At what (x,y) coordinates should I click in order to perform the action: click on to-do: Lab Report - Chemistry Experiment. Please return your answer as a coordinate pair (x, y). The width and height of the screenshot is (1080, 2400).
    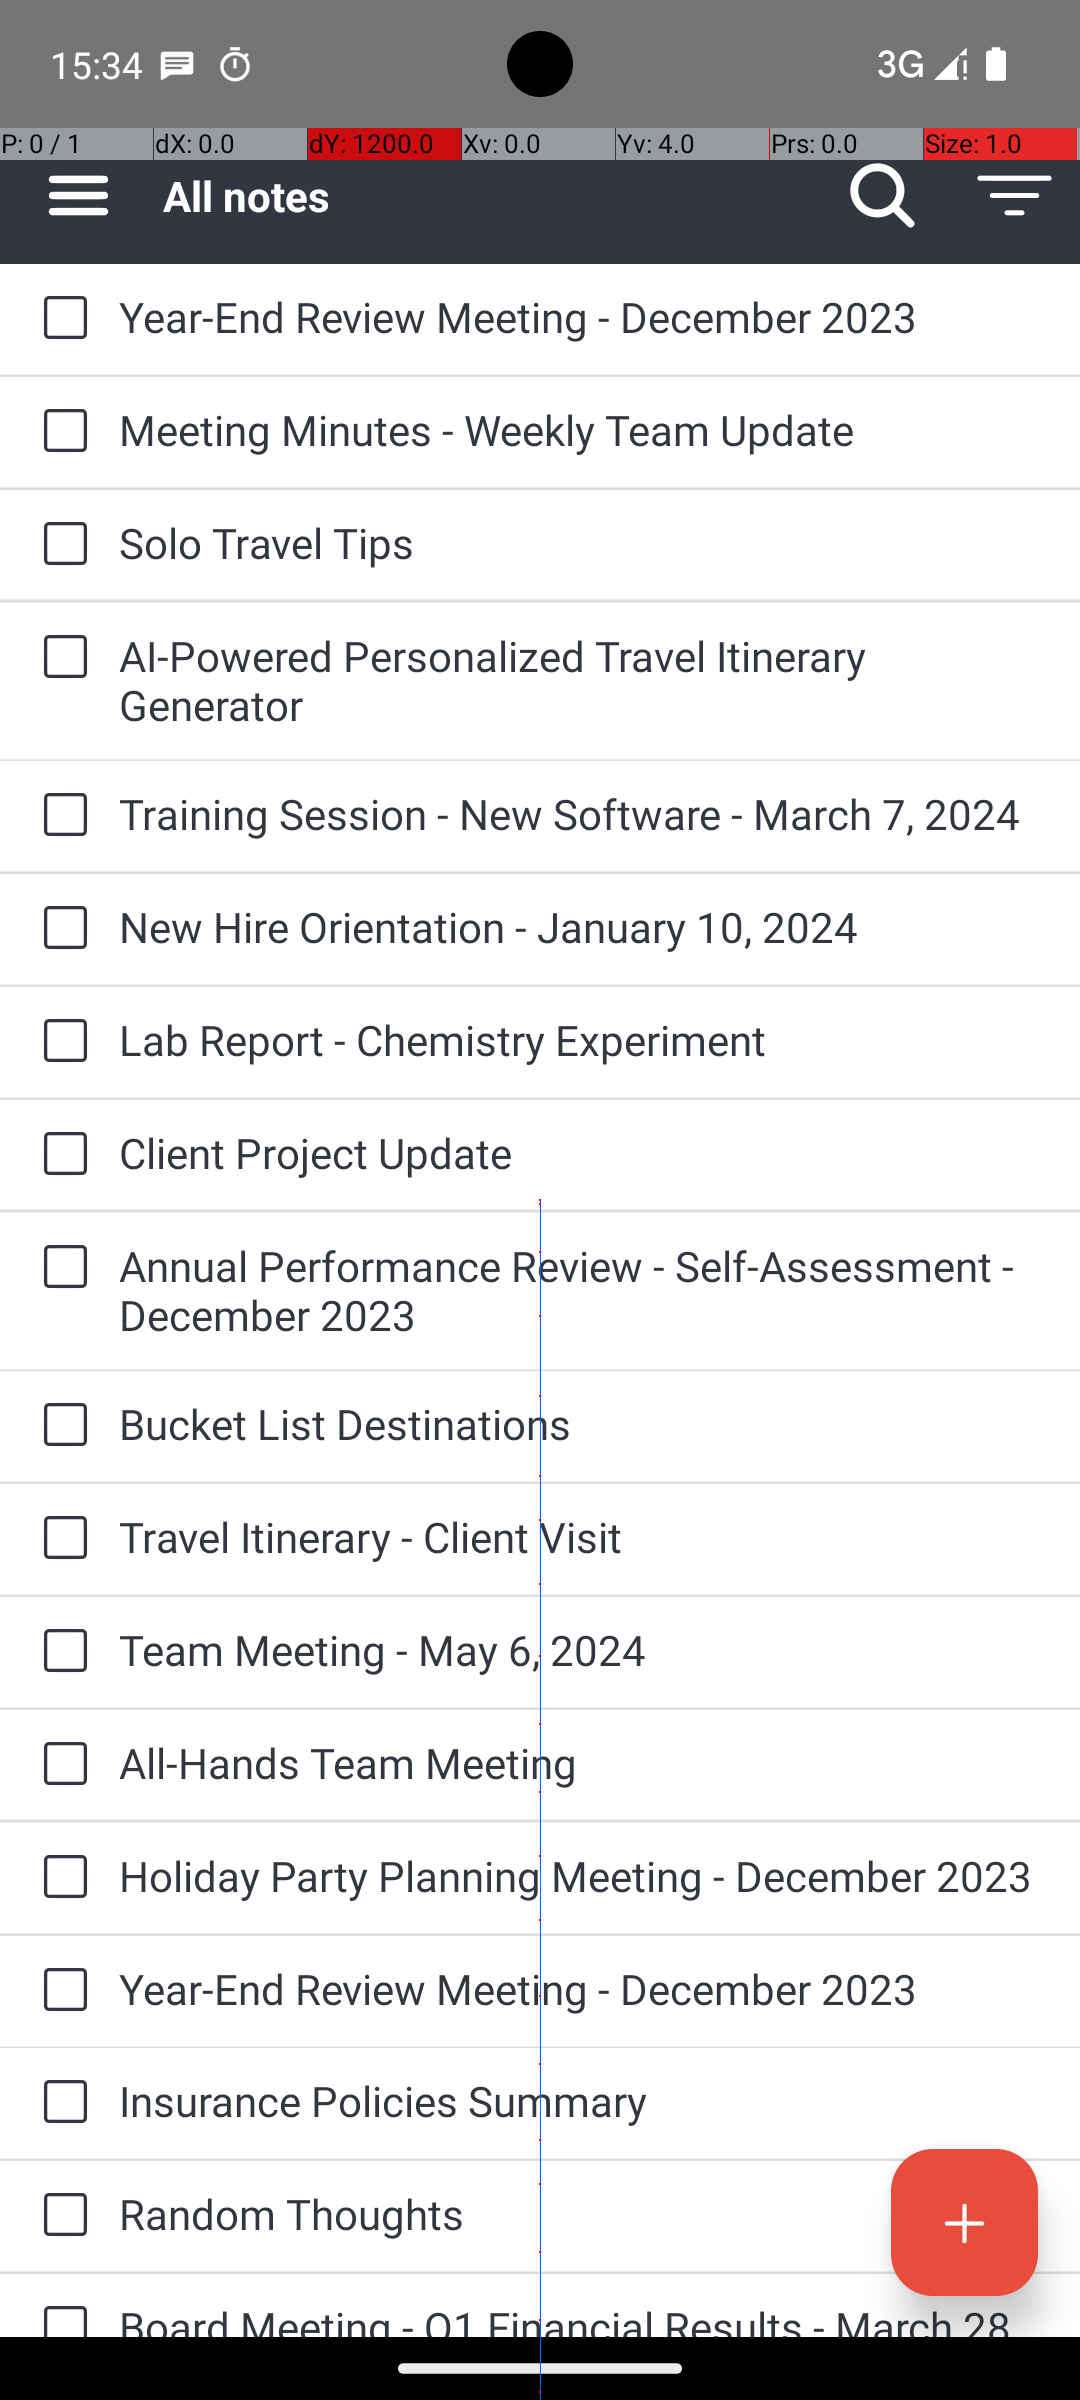
    Looking at the image, I should click on (60, 1042).